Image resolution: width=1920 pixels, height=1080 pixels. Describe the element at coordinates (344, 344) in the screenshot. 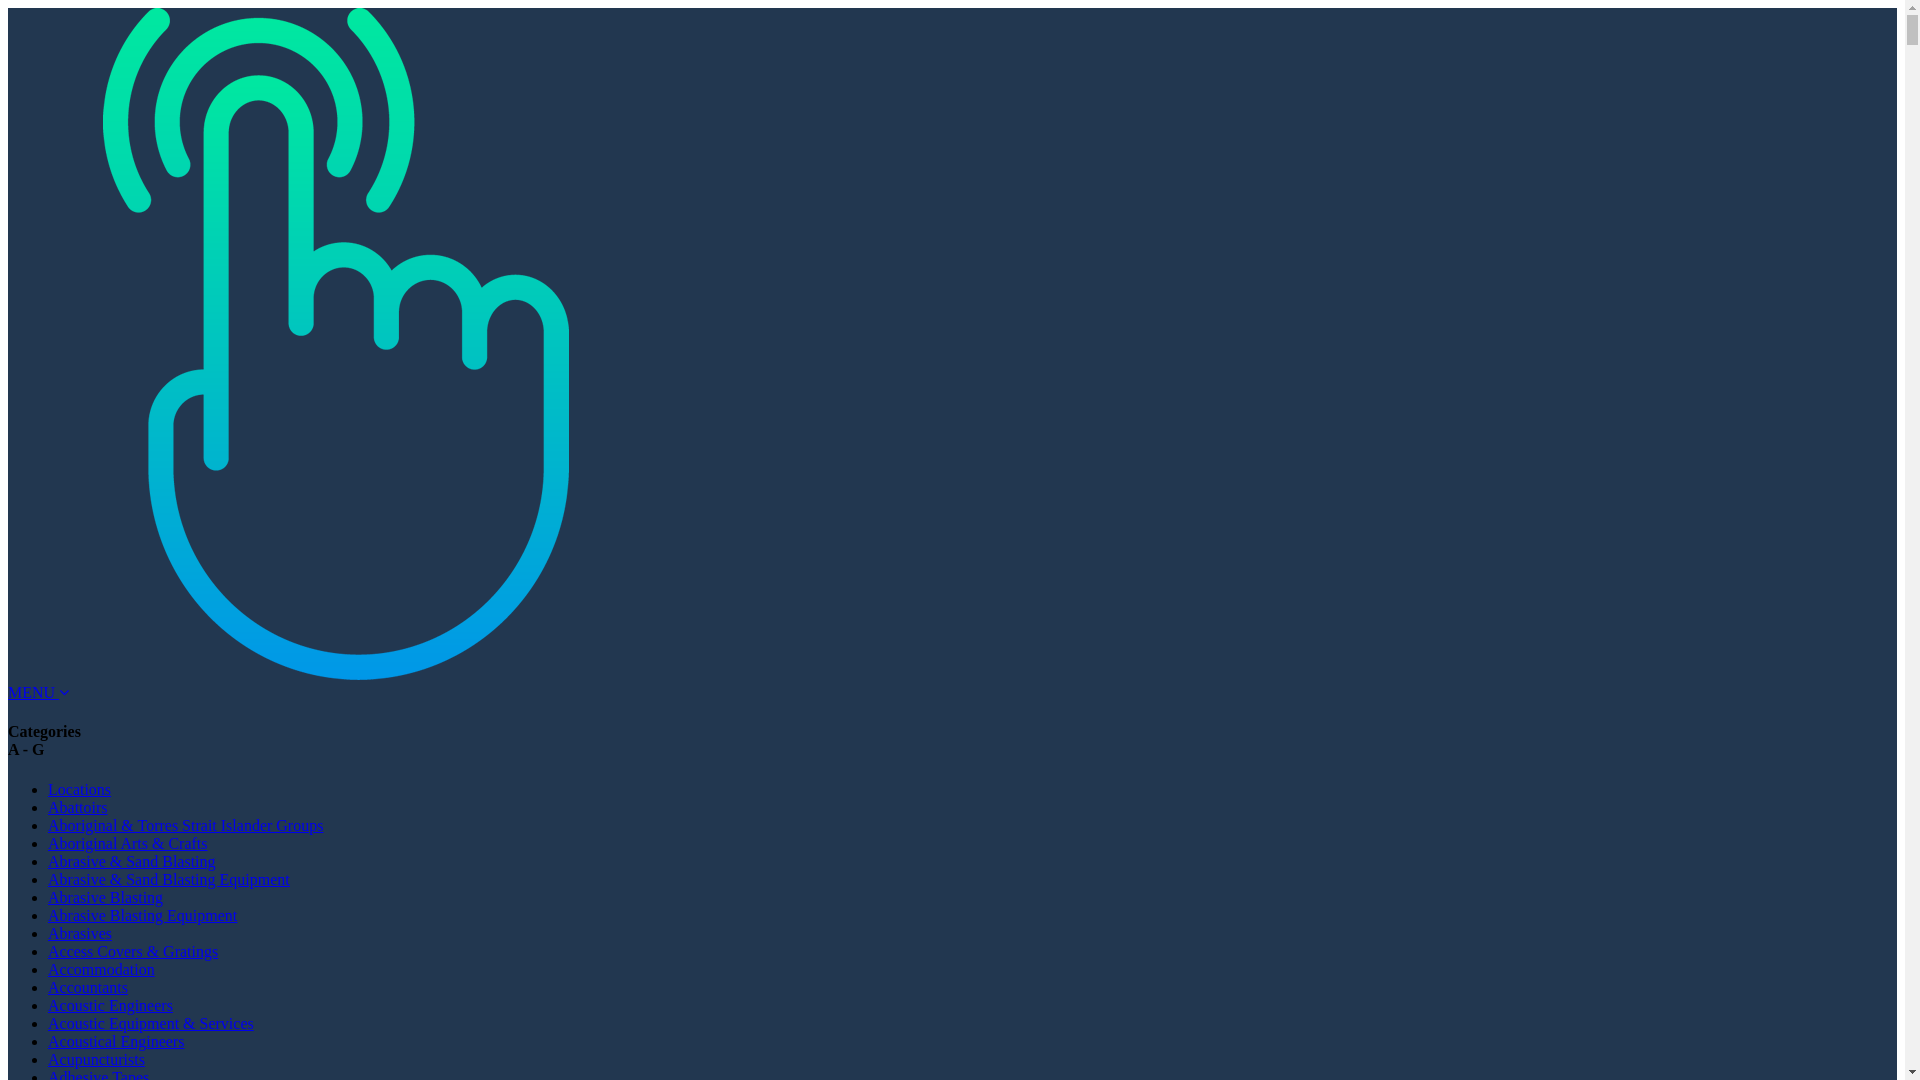

I see `DBD` at that location.